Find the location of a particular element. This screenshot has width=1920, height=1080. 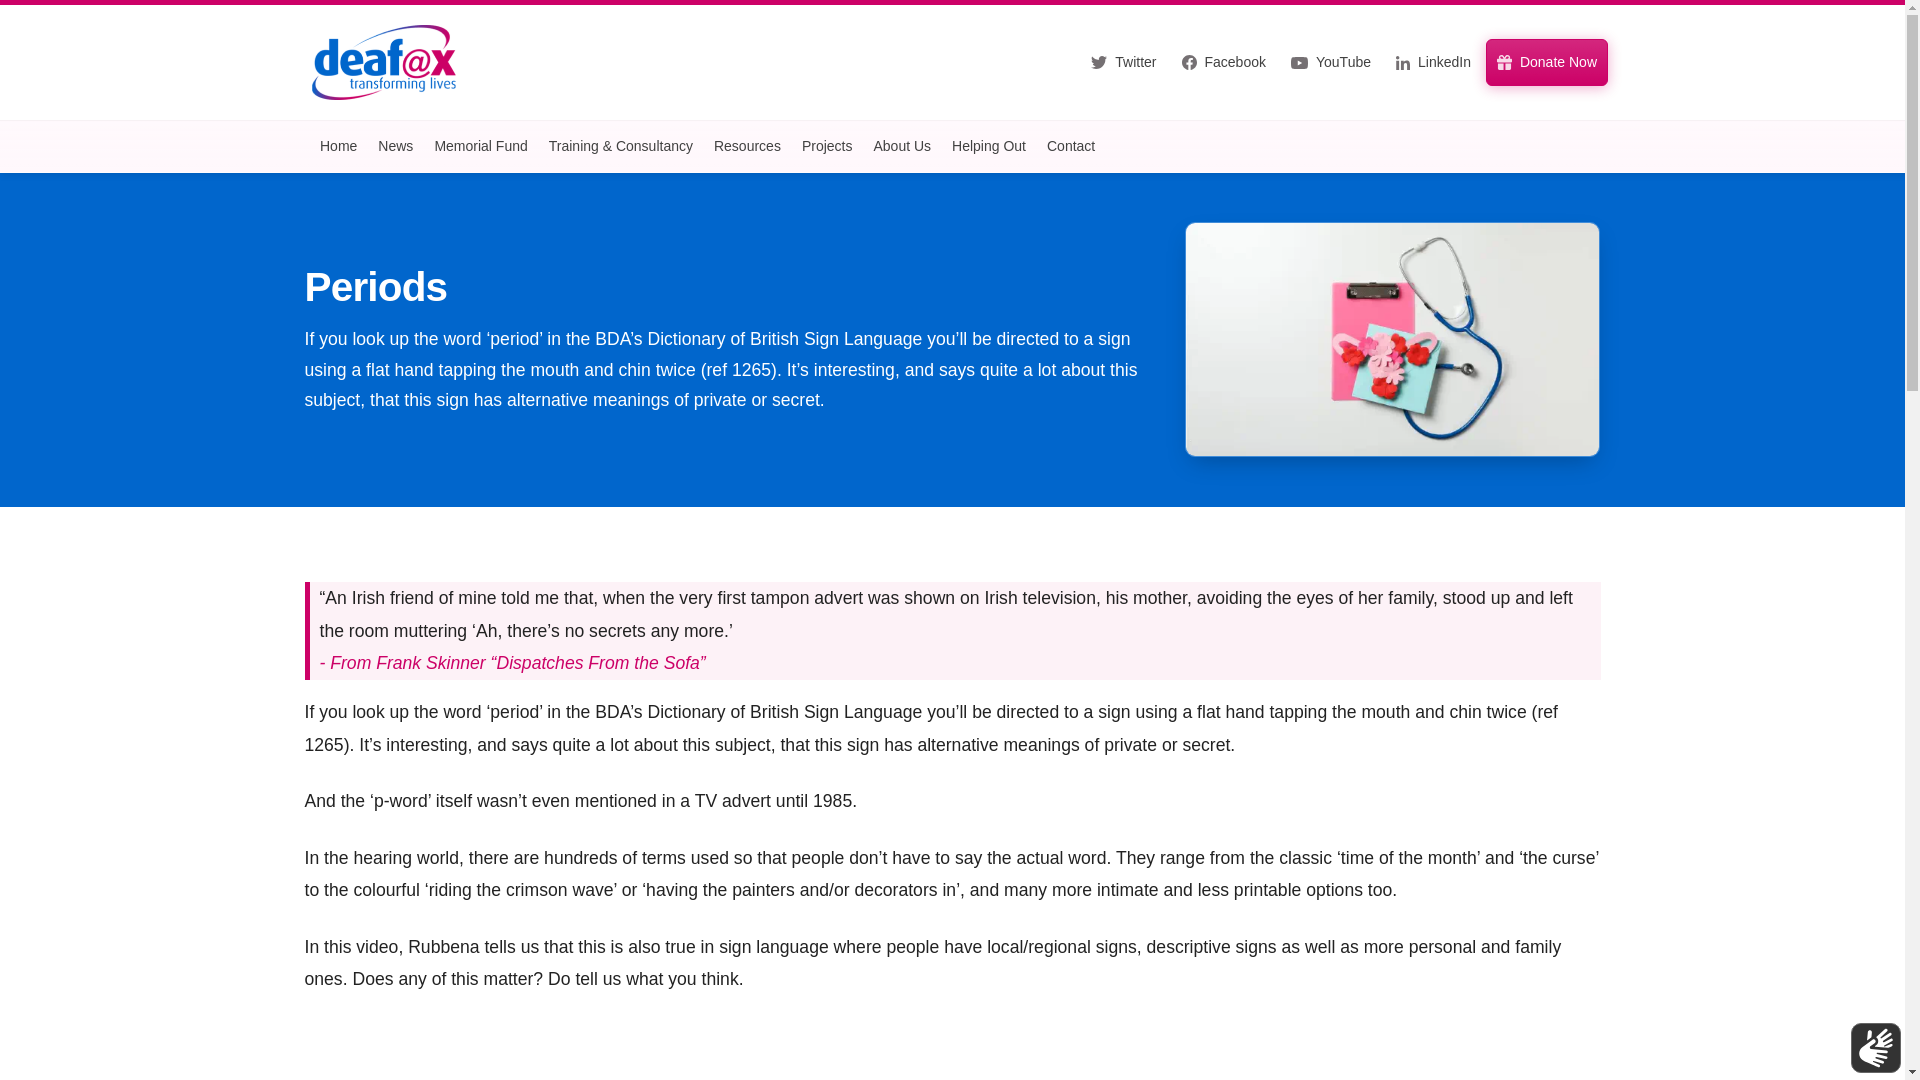

Twitter is located at coordinates (1122, 62).